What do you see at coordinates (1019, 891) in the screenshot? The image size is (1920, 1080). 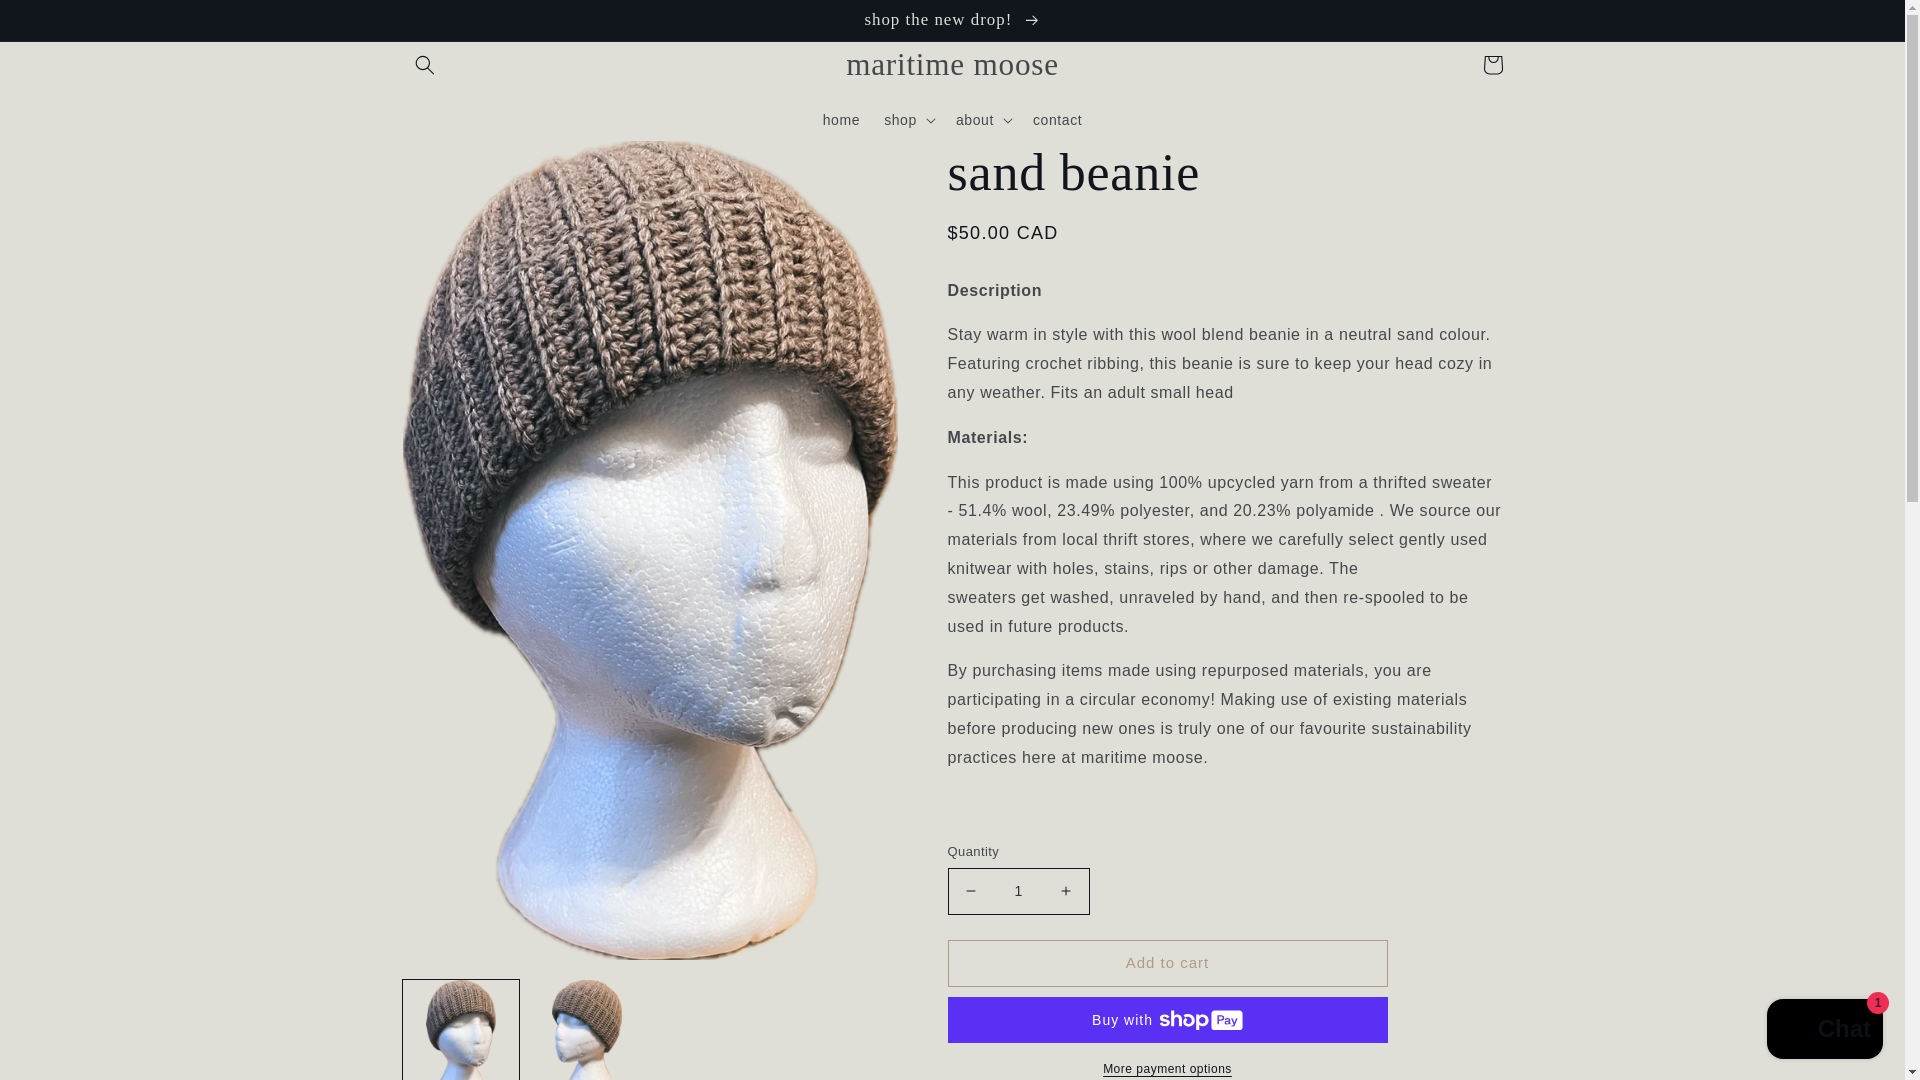 I see `1` at bounding box center [1019, 891].